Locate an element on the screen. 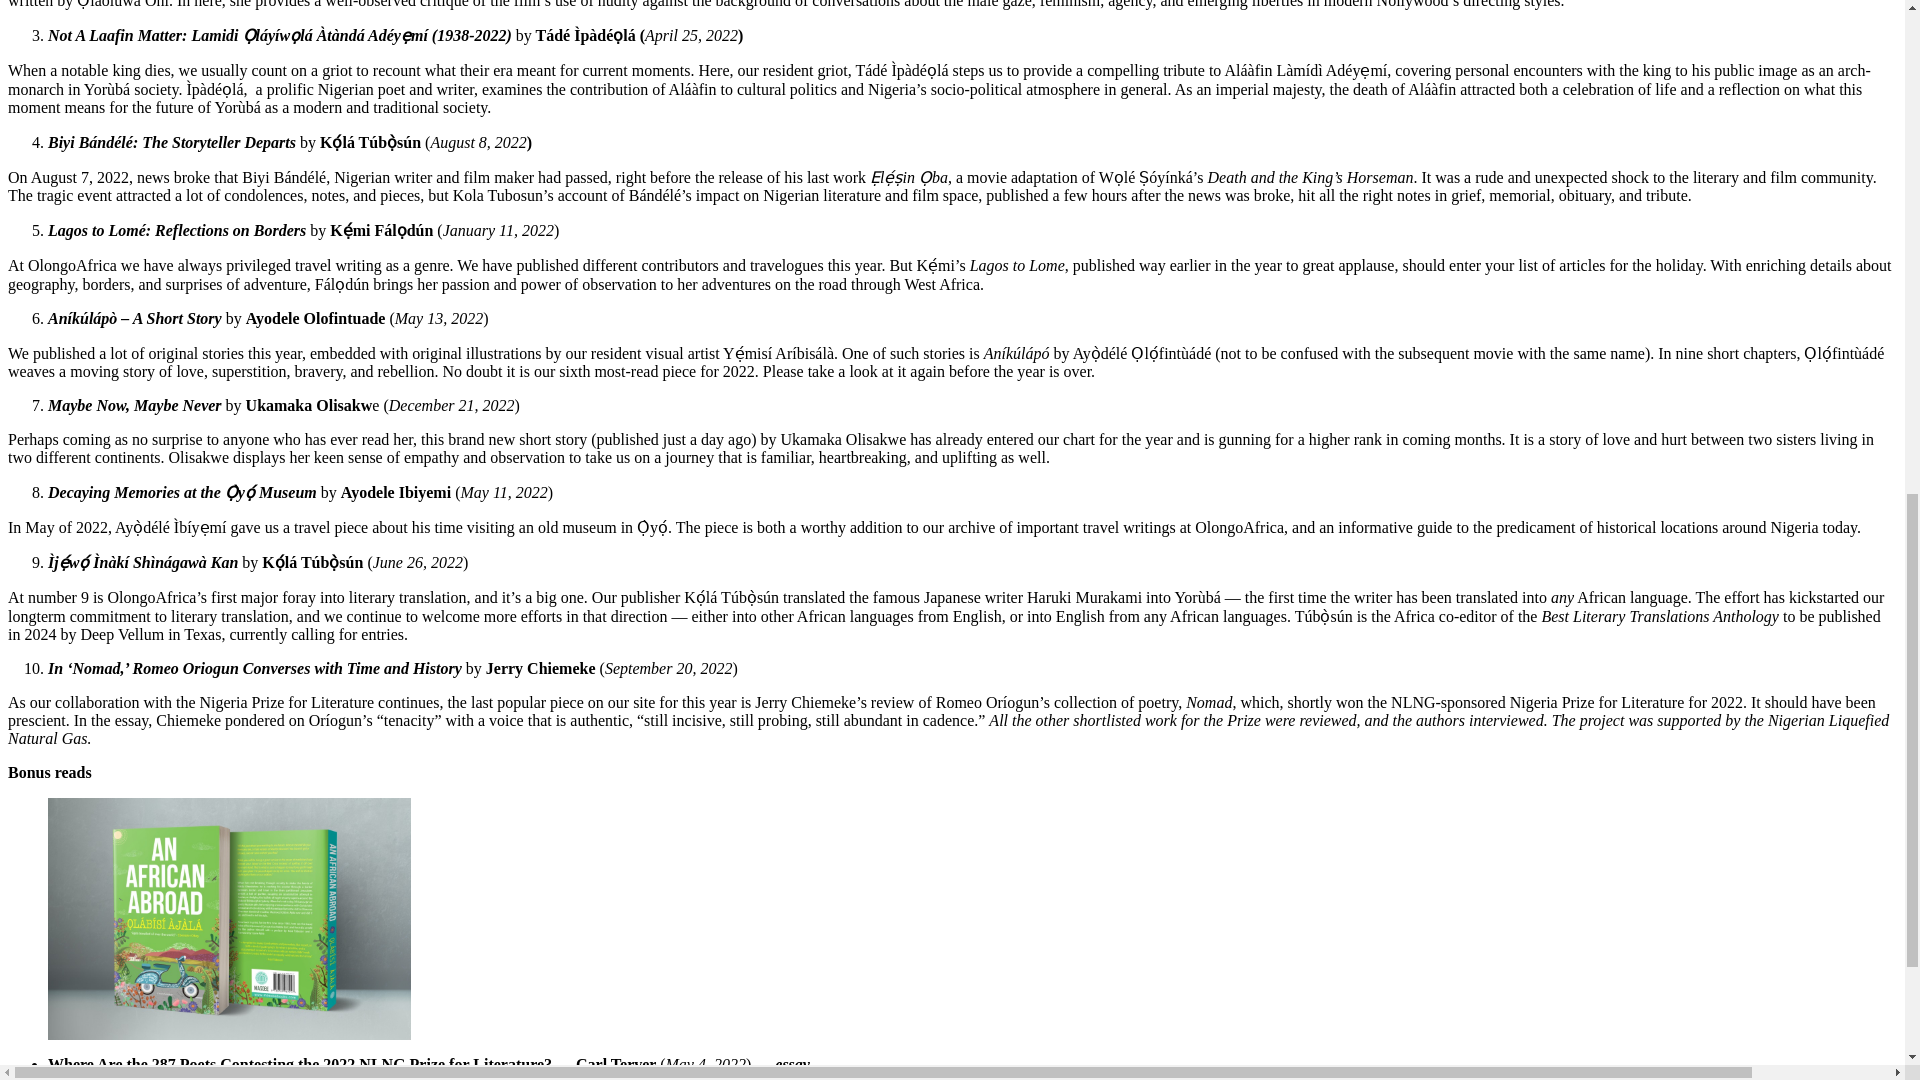 The height and width of the screenshot is (1080, 1920). Best Literary Translations Anthology is located at coordinates (1660, 616).